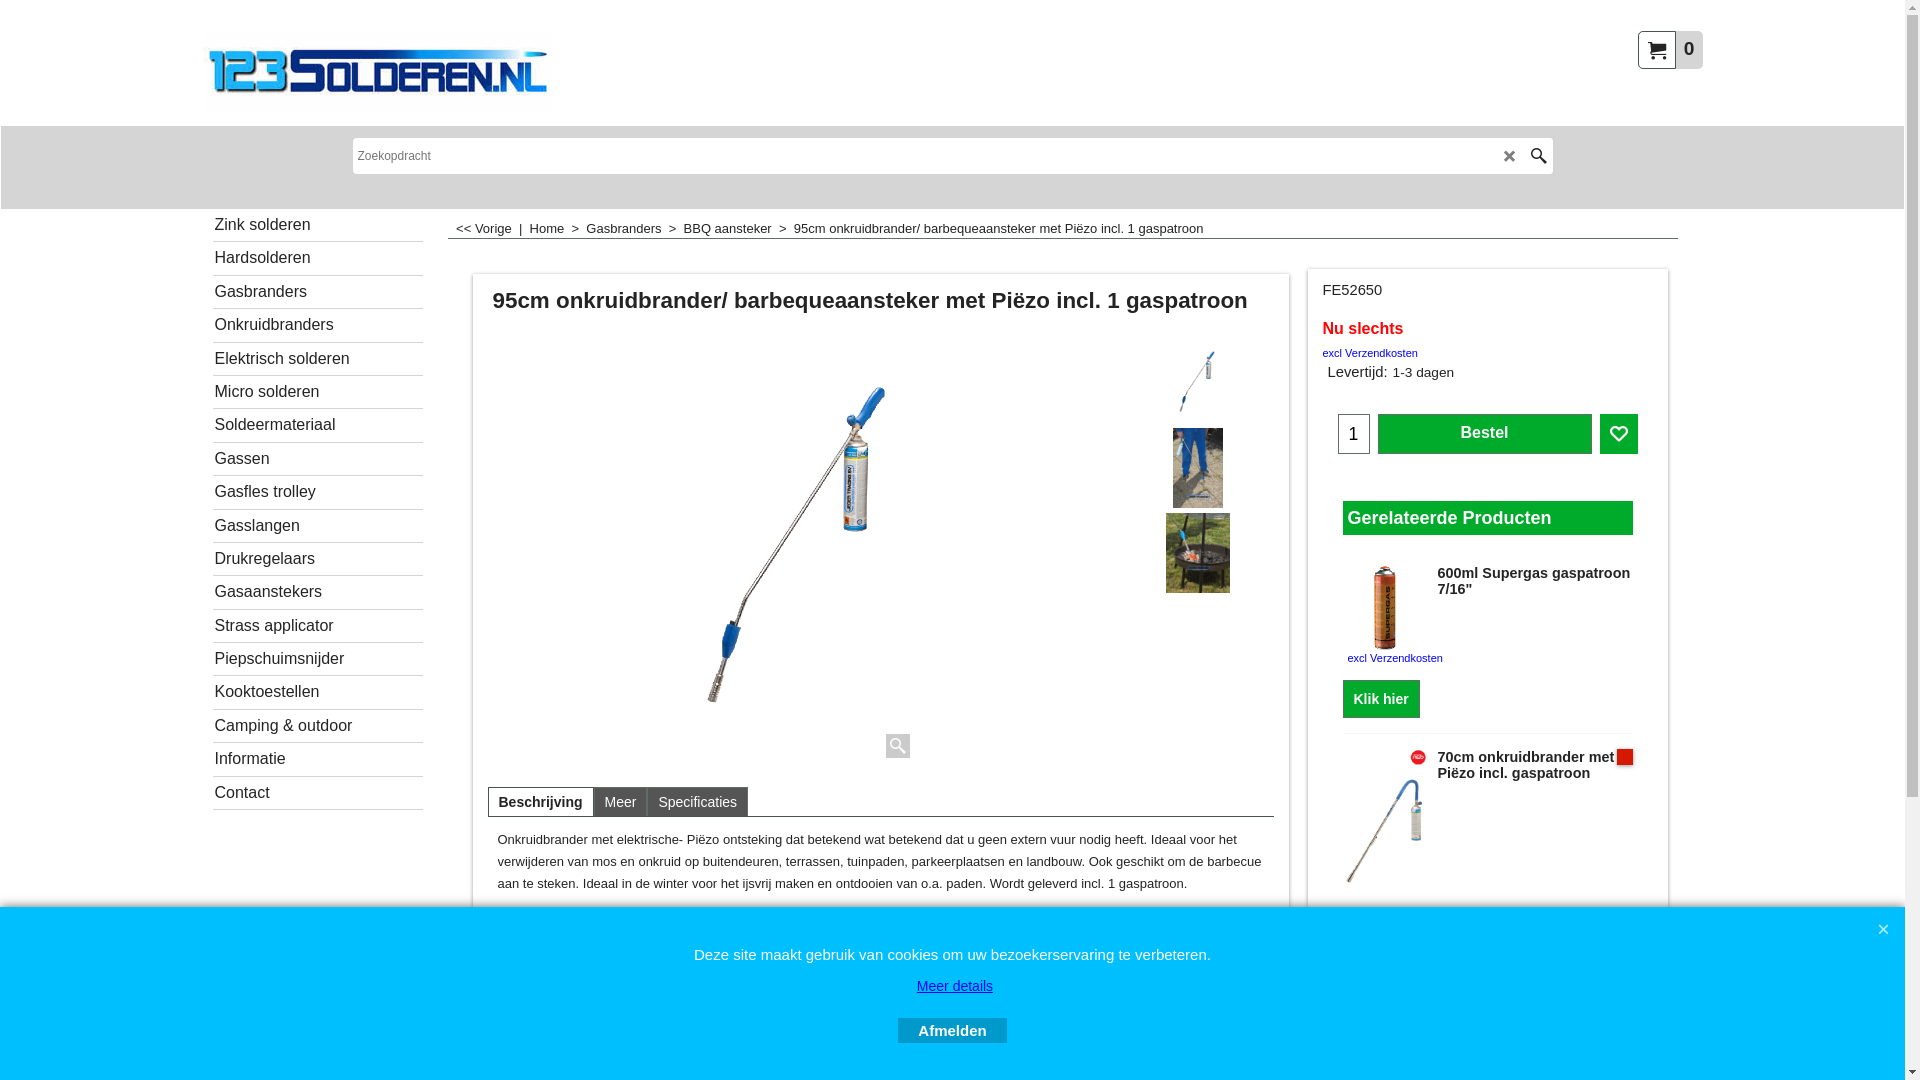 The height and width of the screenshot is (1080, 1920). I want to click on Specificaties, so click(698, 802).